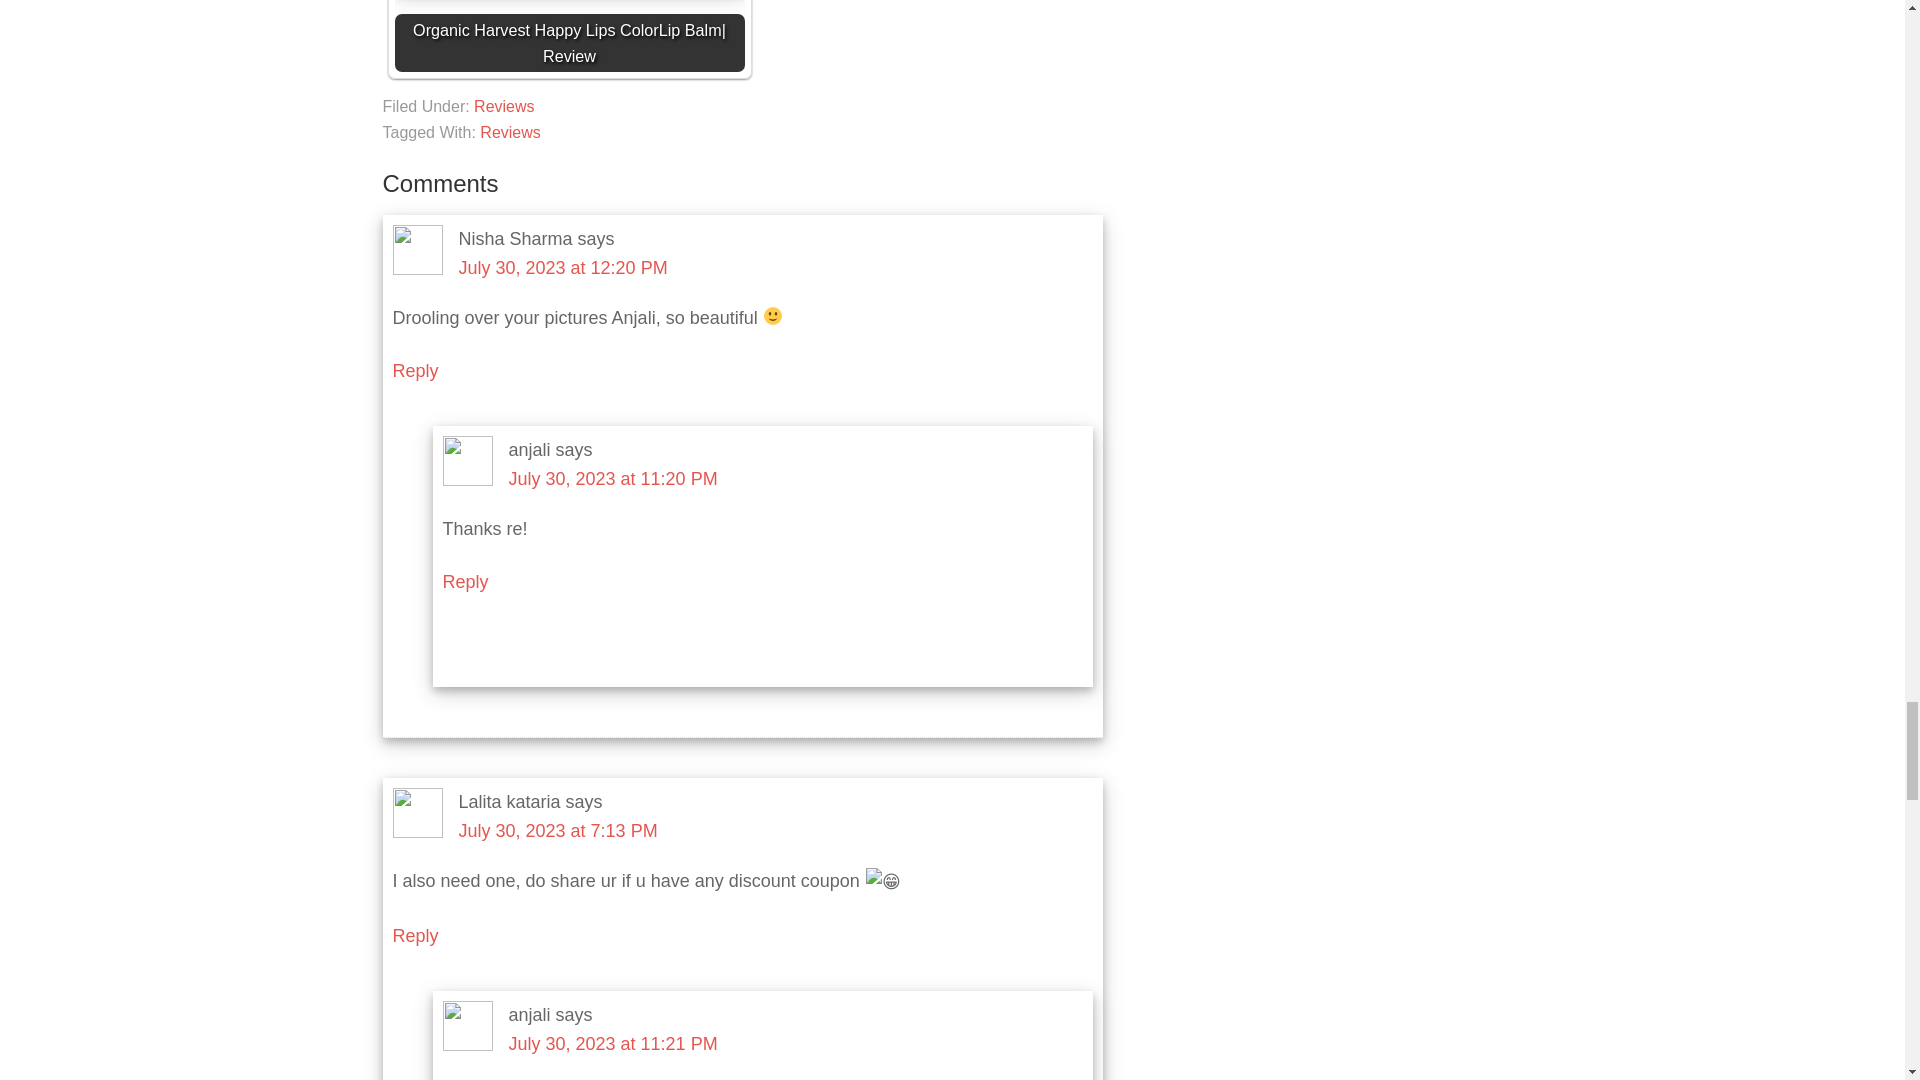 The image size is (1920, 1080). What do you see at coordinates (612, 478) in the screenshot?
I see `July 30, 2023 at 11:20 PM` at bounding box center [612, 478].